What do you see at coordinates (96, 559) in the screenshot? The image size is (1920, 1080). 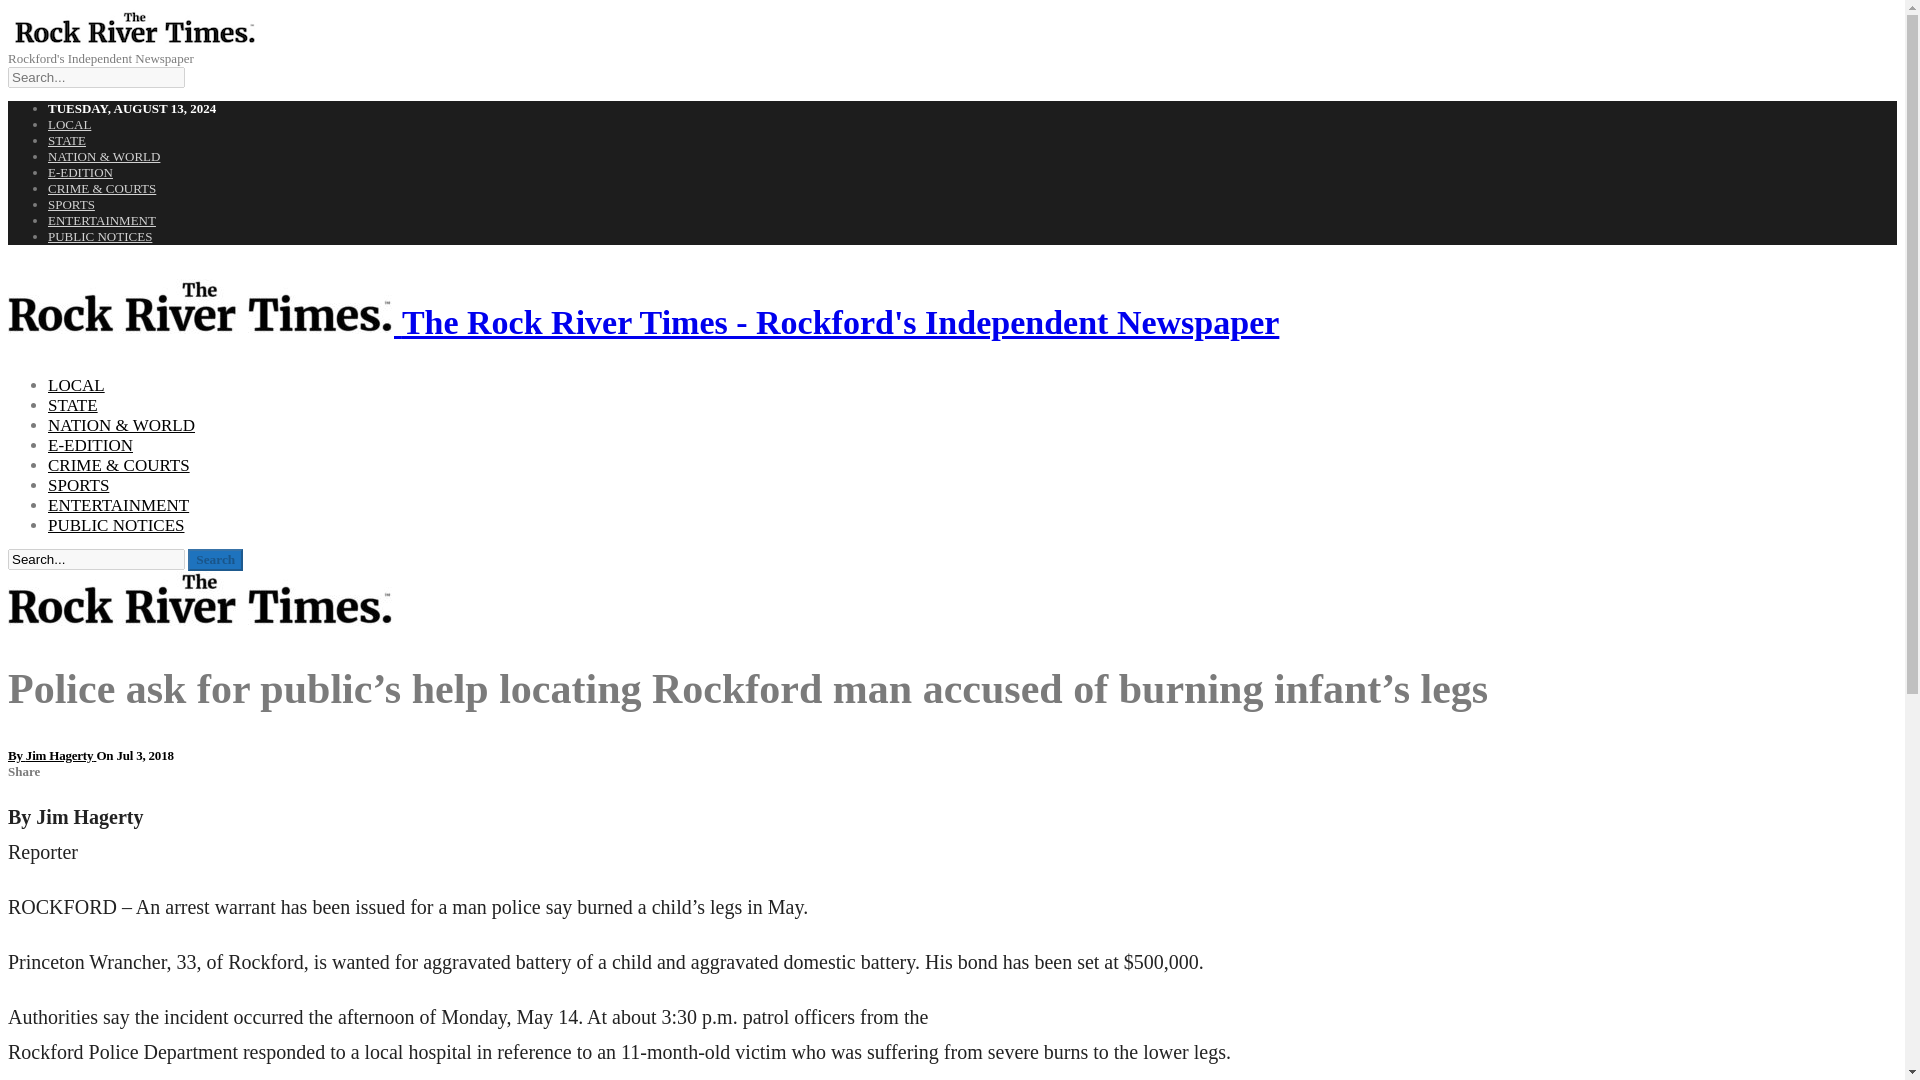 I see `Search for:` at bounding box center [96, 559].